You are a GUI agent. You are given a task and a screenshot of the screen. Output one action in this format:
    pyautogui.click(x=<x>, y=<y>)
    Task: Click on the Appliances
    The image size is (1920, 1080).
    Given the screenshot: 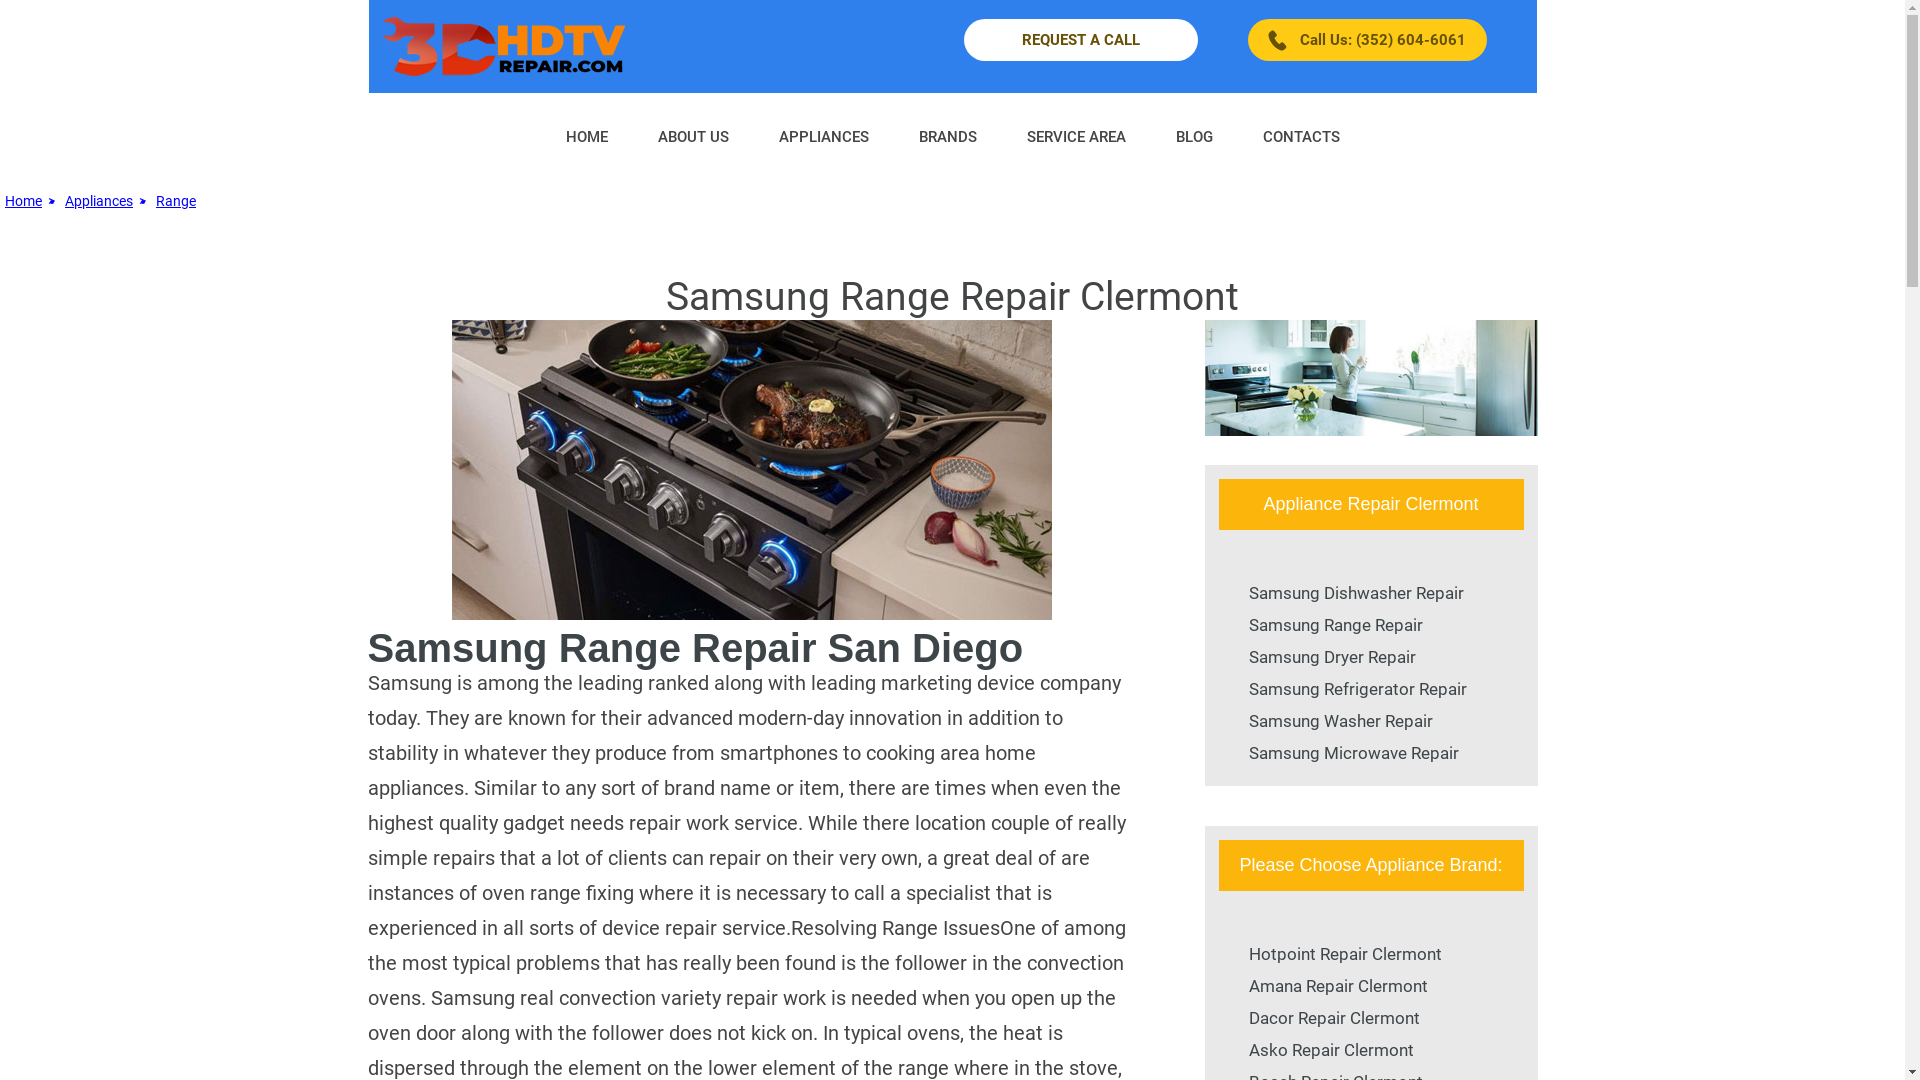 What is the action you would take?
    pyautogui.click(x=99, y=201)
    